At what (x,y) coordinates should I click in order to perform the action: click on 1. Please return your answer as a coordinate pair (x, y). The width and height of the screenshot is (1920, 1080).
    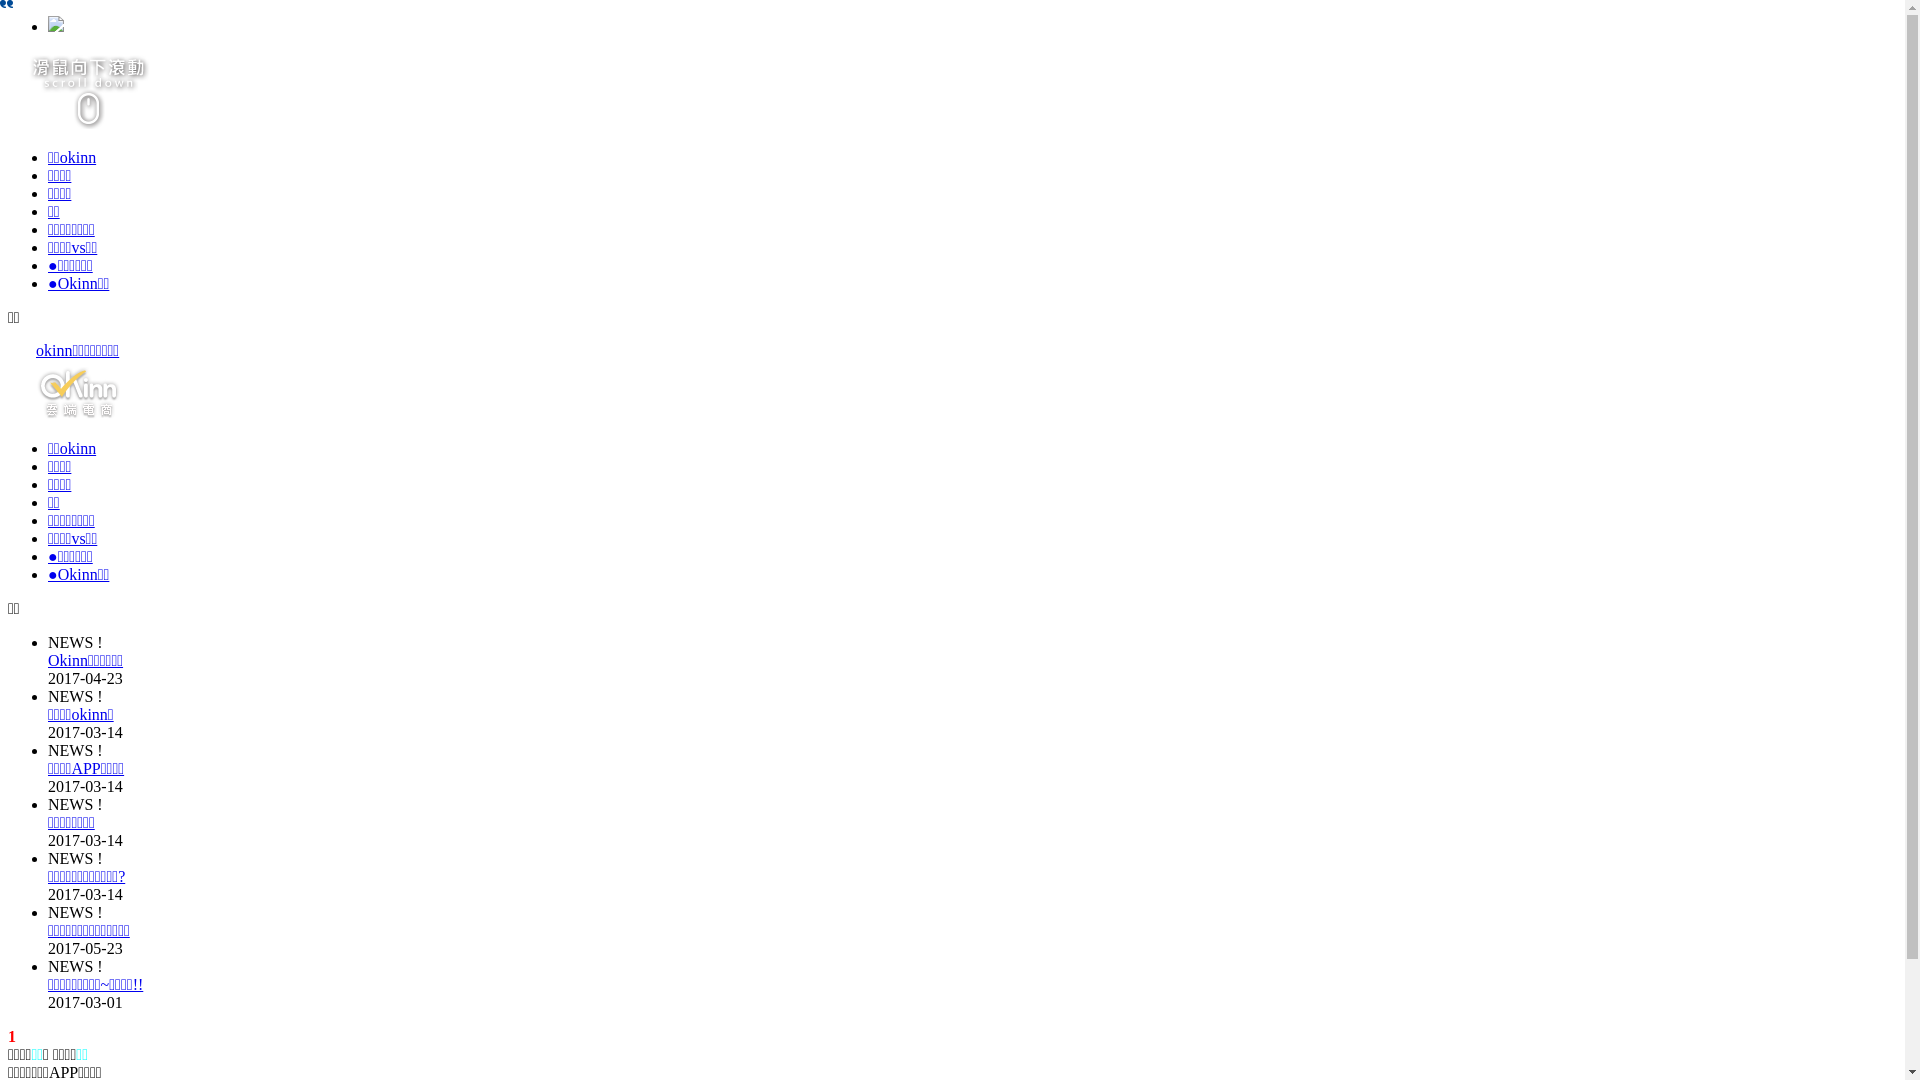
    Looking at the image, I should click on (12, 1036).